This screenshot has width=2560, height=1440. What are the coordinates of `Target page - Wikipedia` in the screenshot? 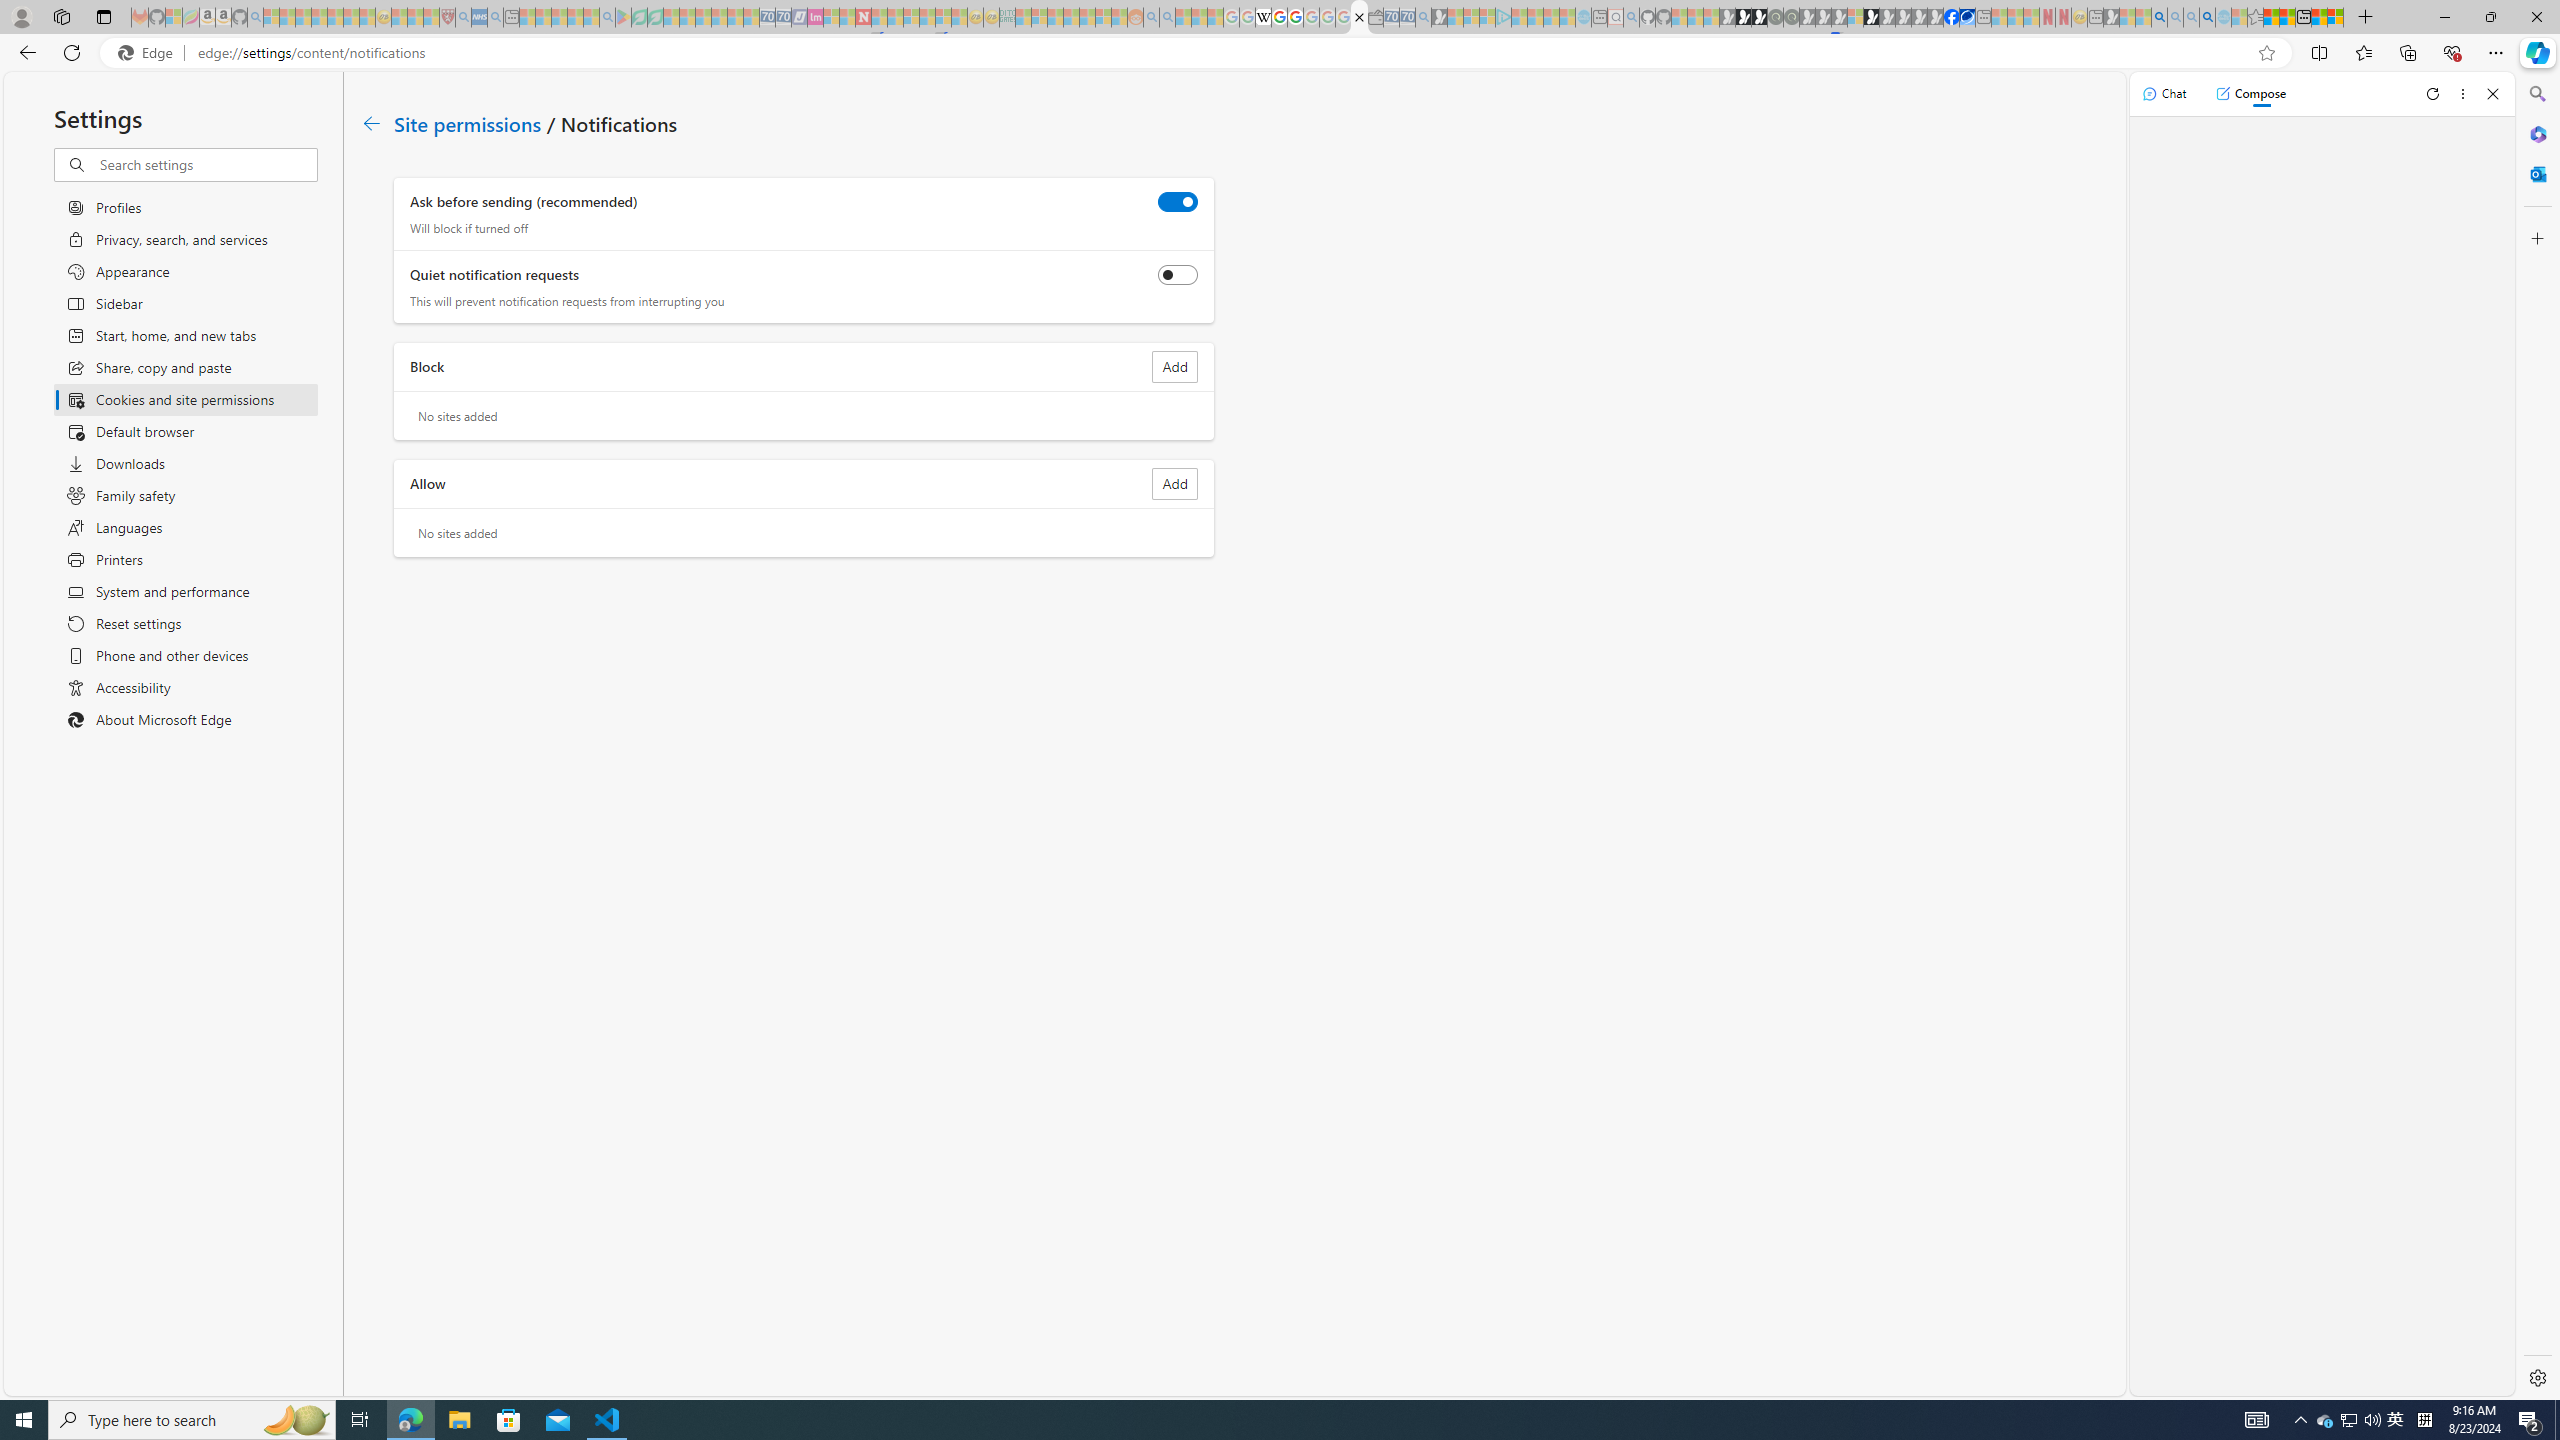 It's located at (1263, 17).